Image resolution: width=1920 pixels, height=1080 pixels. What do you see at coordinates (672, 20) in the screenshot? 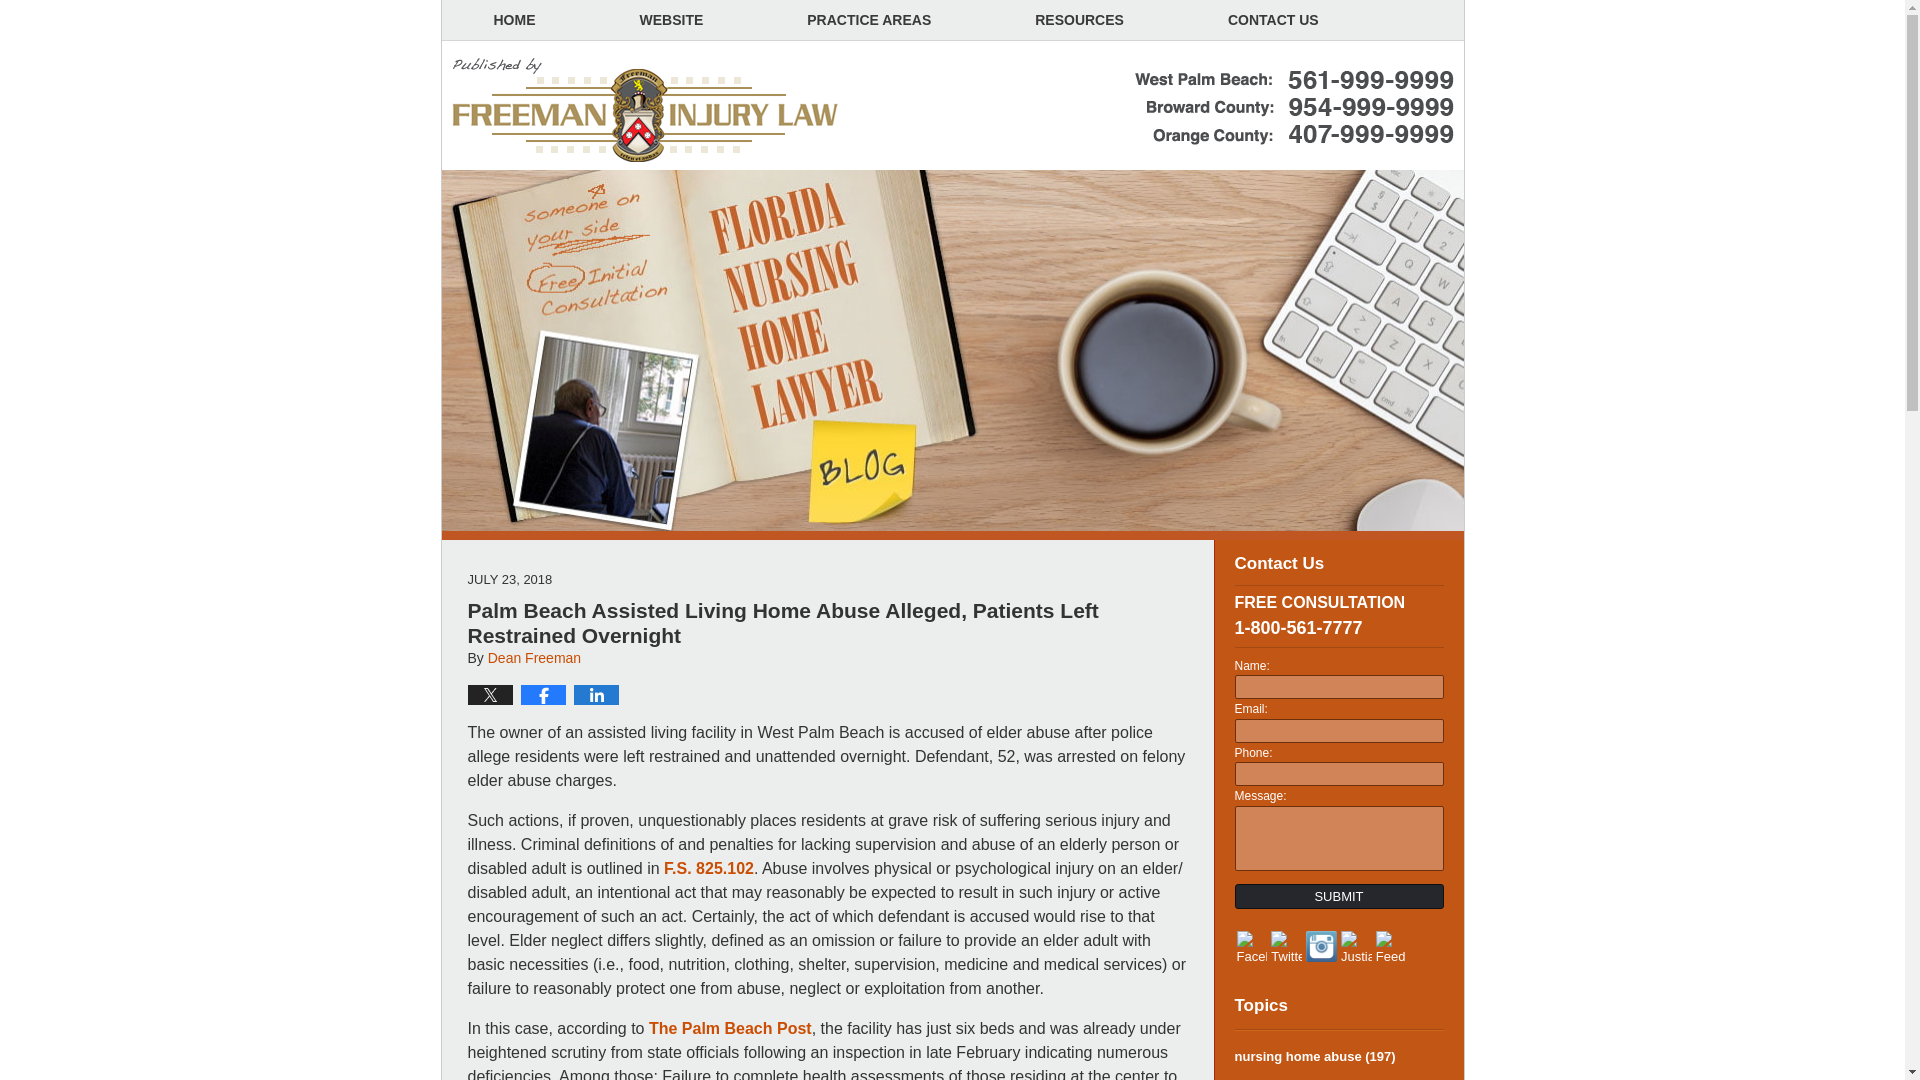
I see `WEBSITE` at bounding box center [672, 20].